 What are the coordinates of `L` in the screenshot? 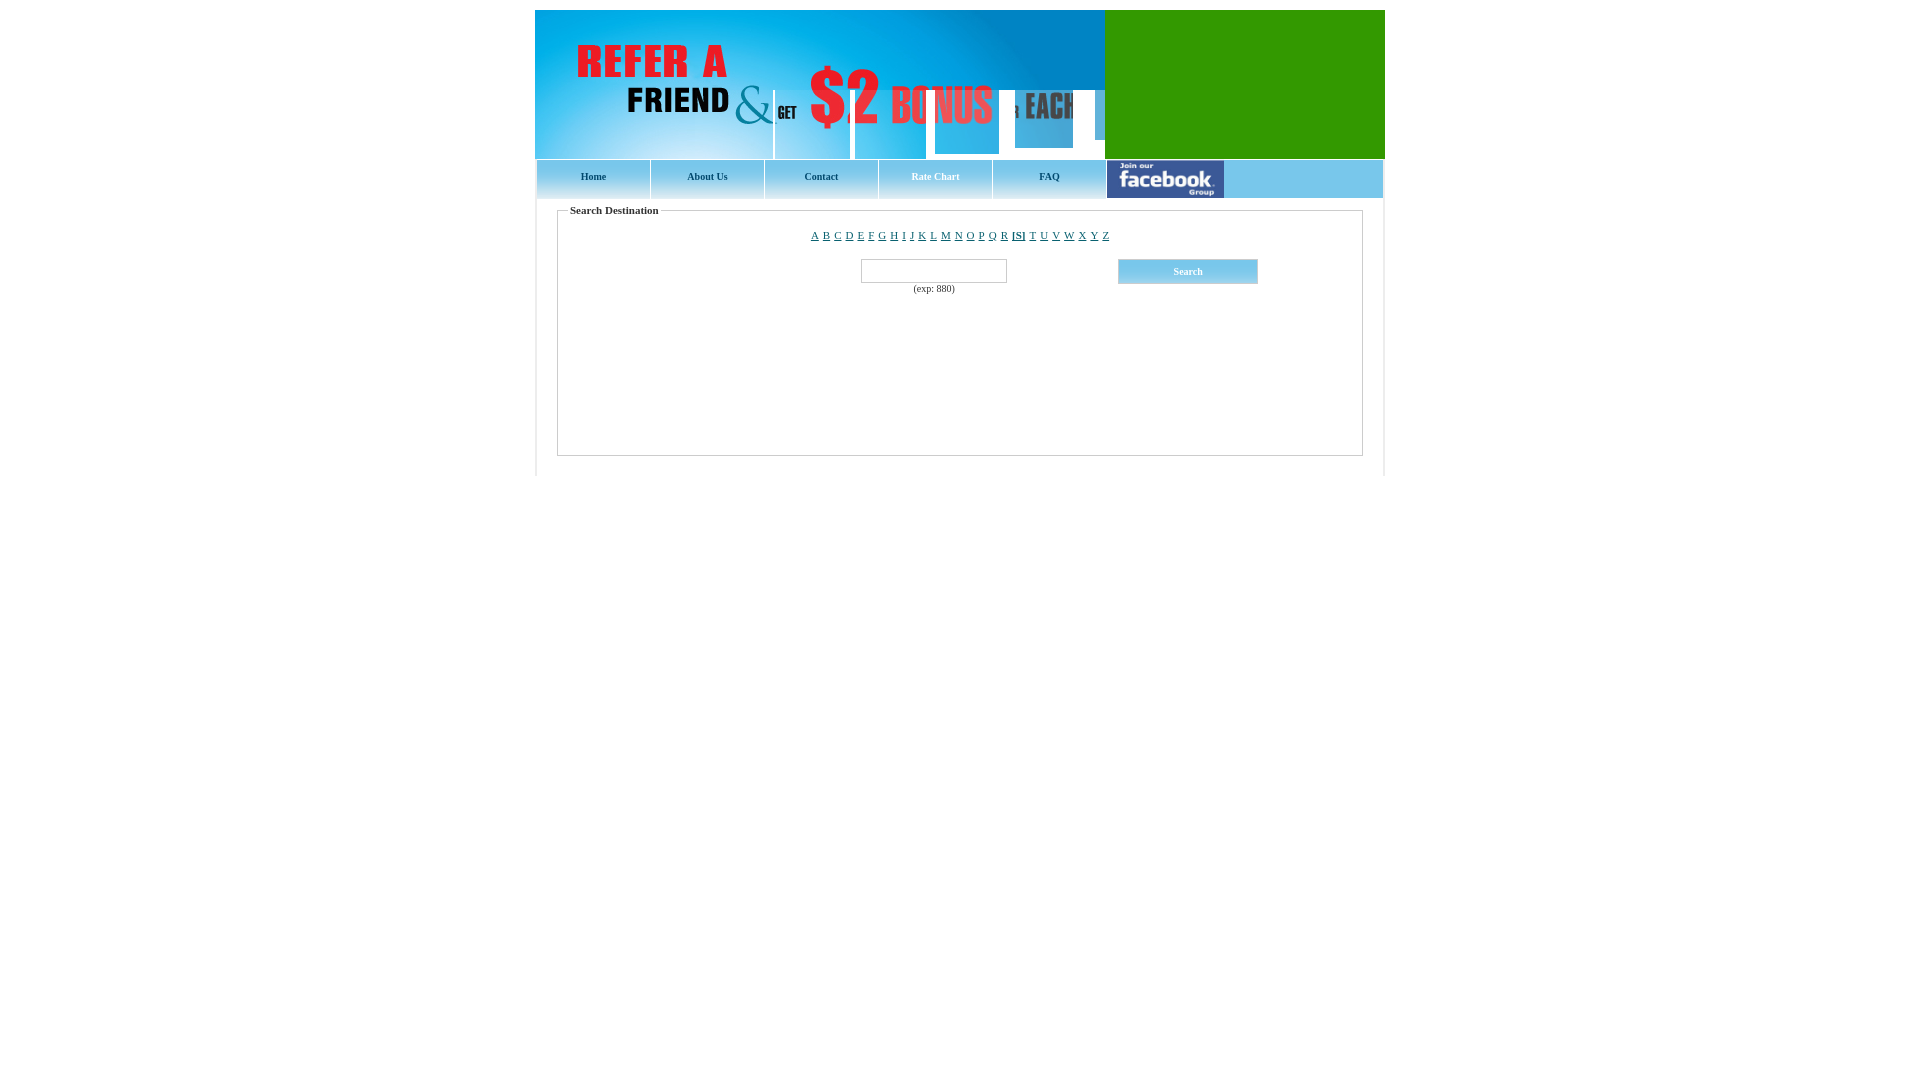 It's located at (934, 235).